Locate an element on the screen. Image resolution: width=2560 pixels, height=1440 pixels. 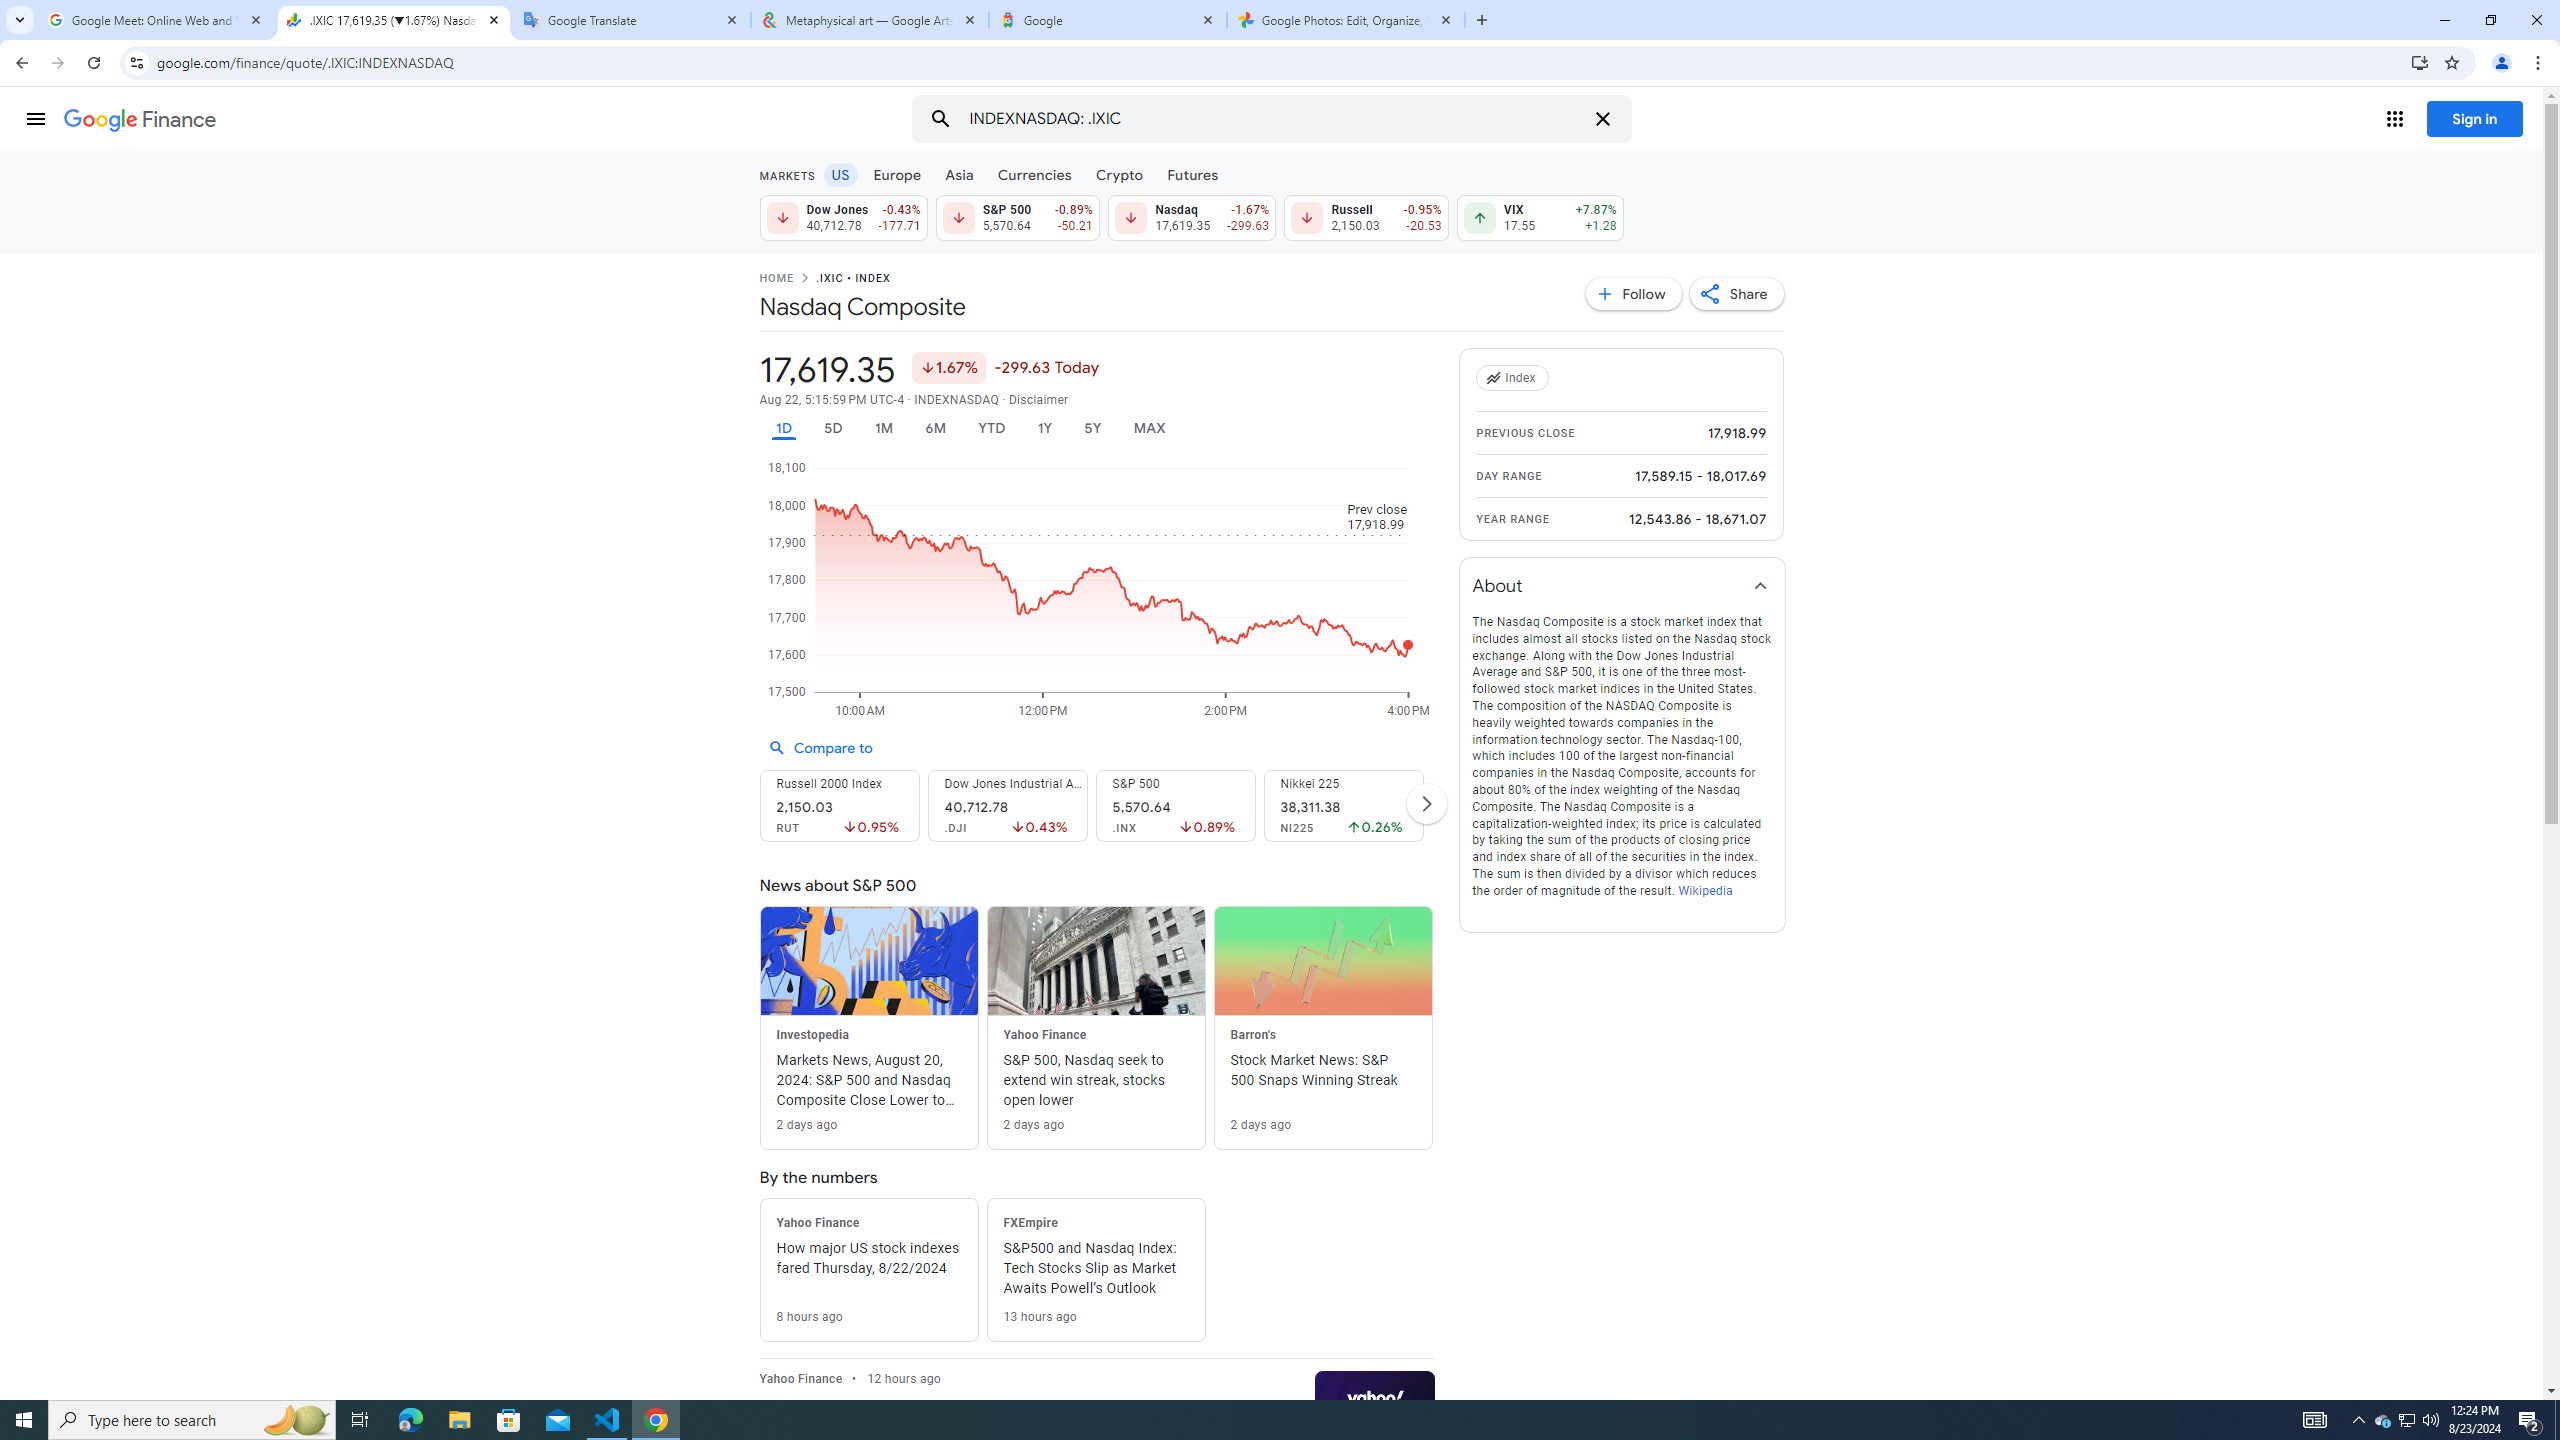
Search for stocks, ETFs & more is located at coordinates (1274, 119).